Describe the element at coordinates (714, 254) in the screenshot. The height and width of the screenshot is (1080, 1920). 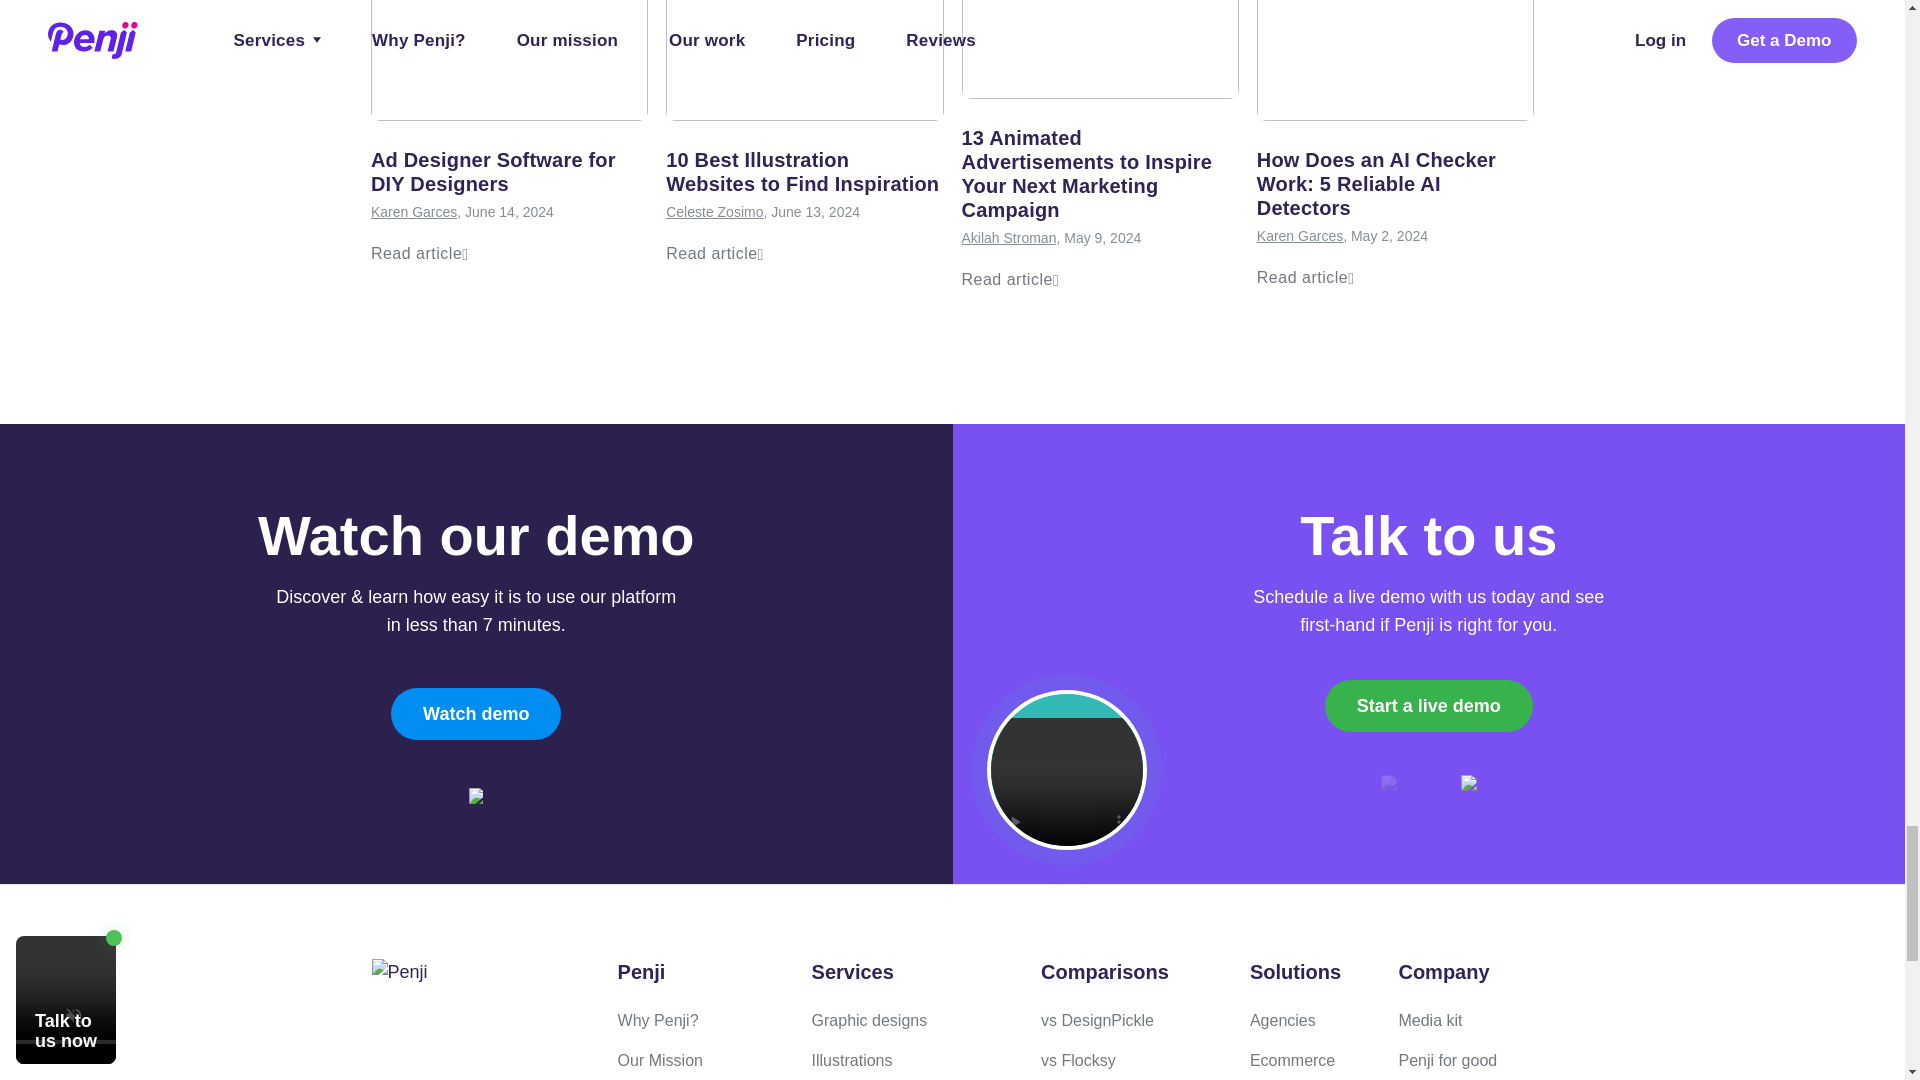
I see `Read article` at that location.